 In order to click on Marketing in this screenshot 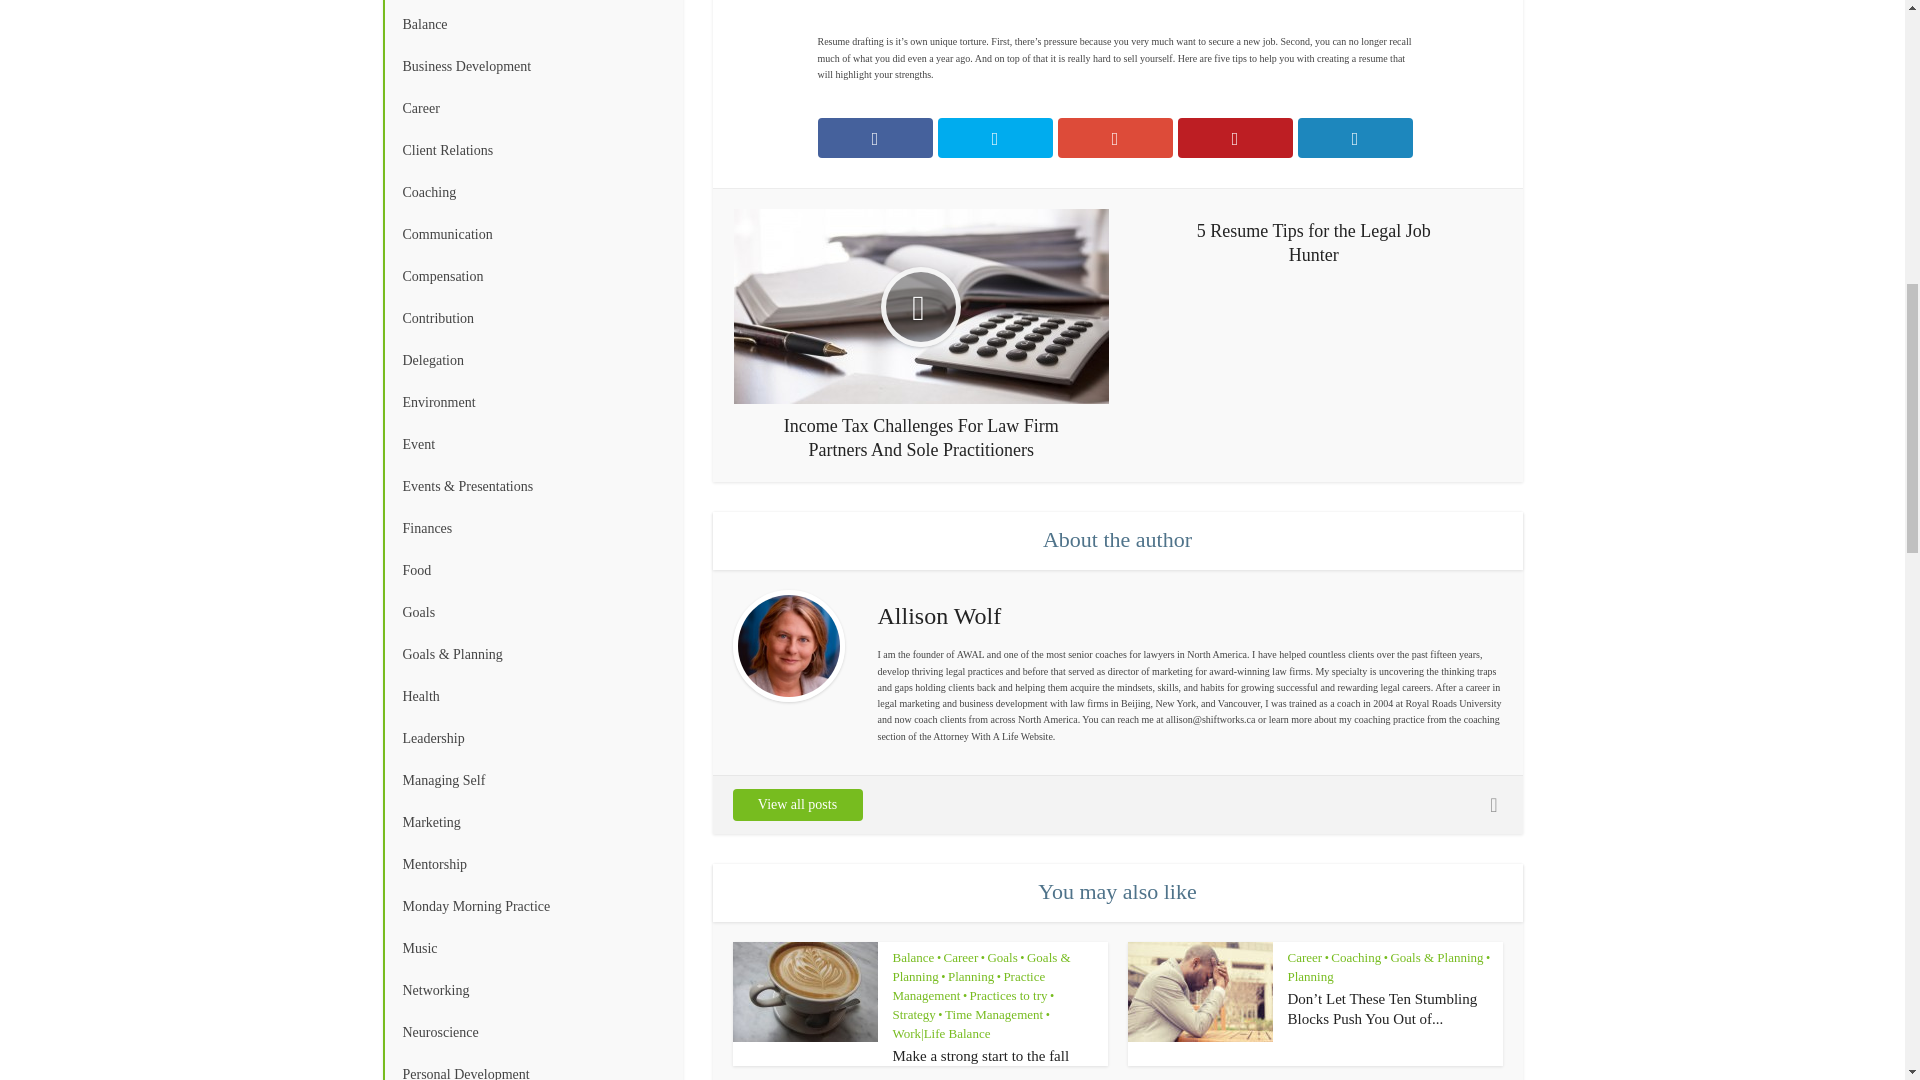, I will do `click(532, 822)`.